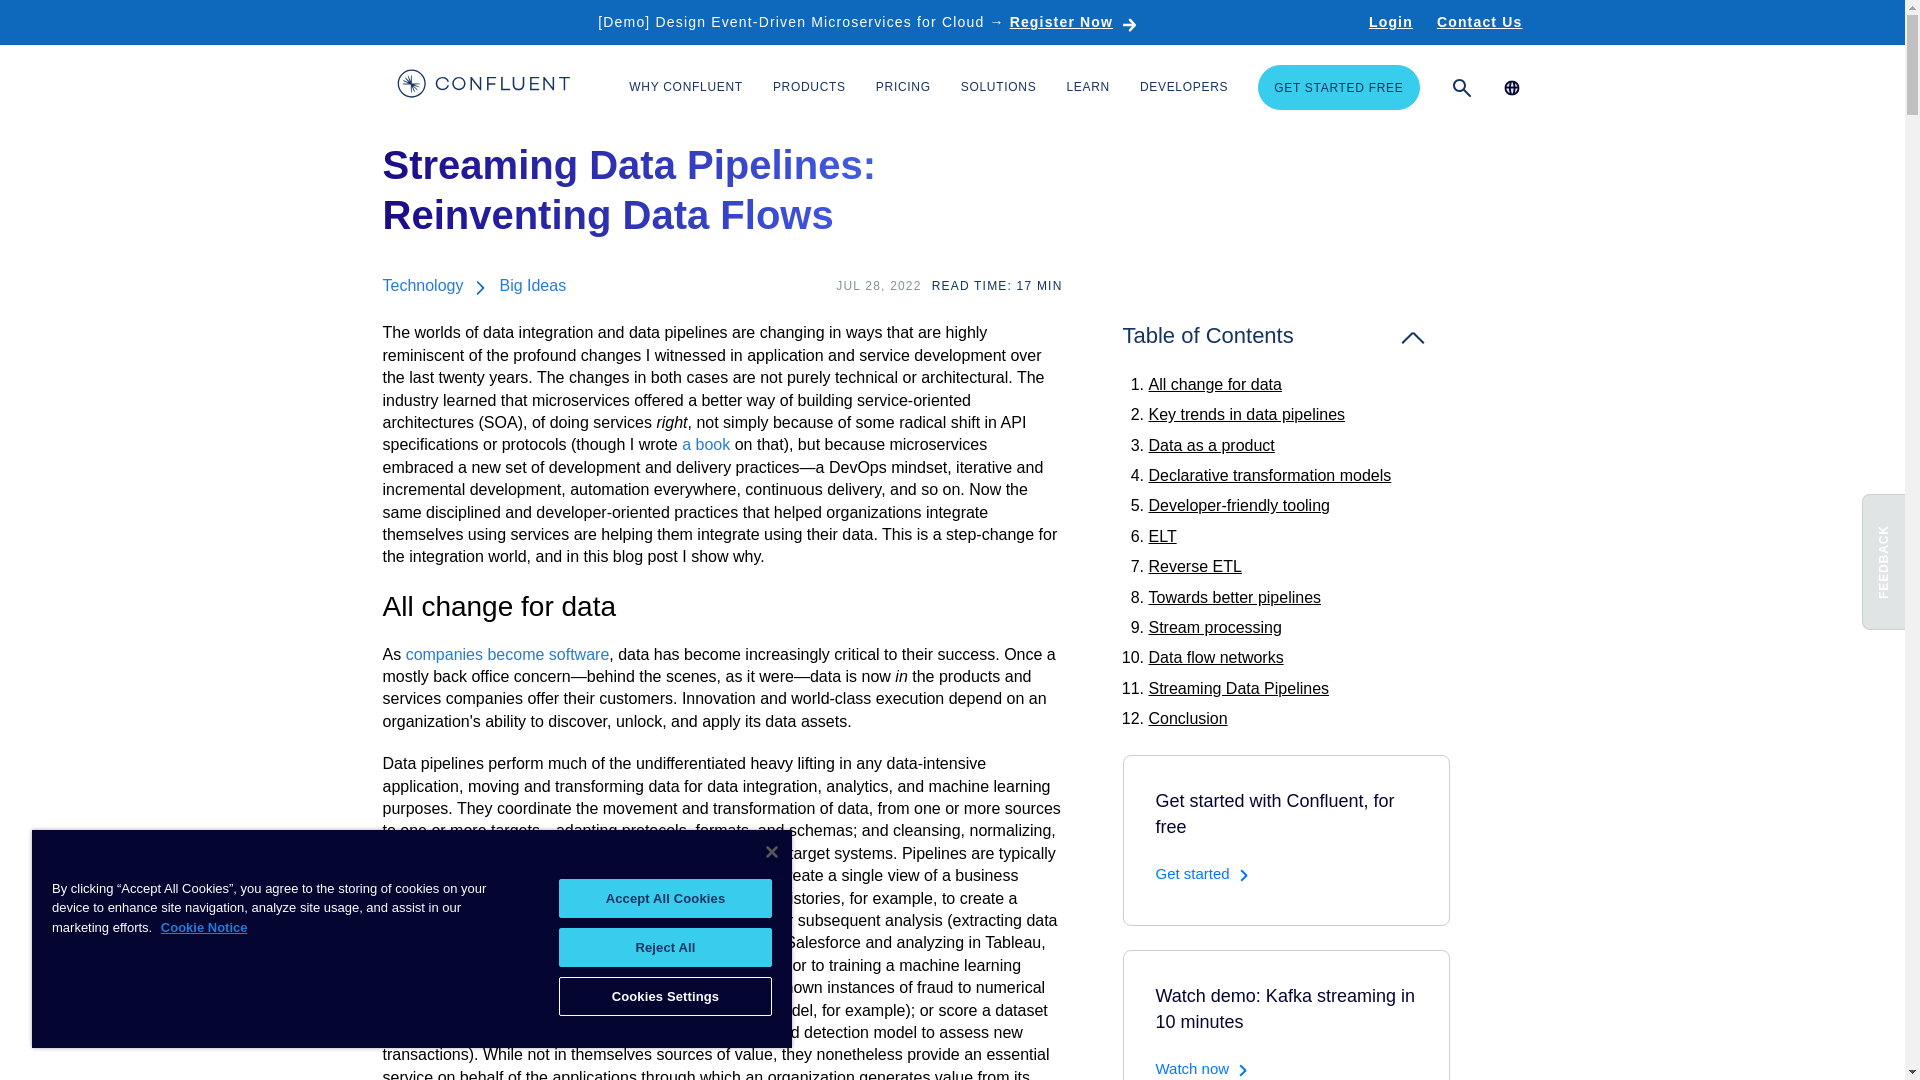 This screenshot has width=1920, height=1080. Describe the element at coordinates (1074, 22) in the screenshot. I see `Register Now` at that location.